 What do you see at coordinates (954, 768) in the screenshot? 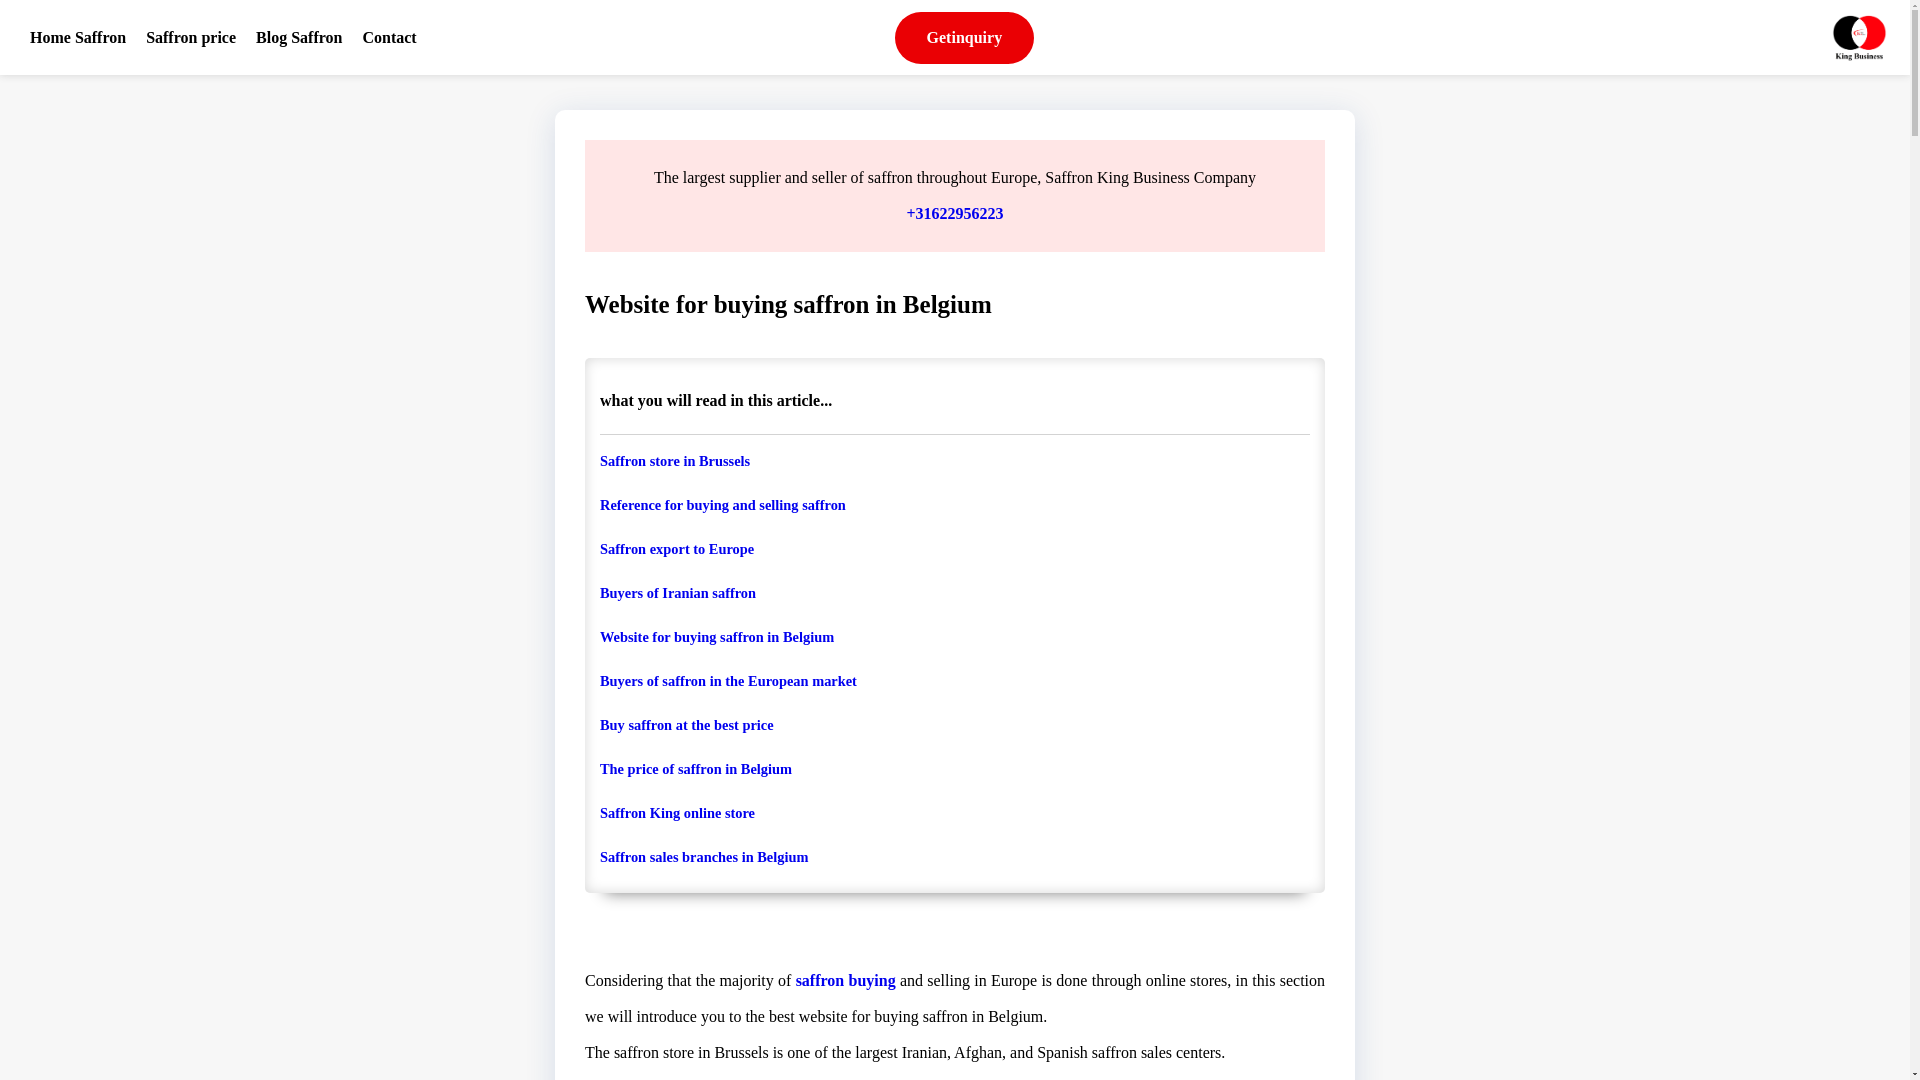
I see `The price of saffron in Belgium` at bounding box center [954, 768].